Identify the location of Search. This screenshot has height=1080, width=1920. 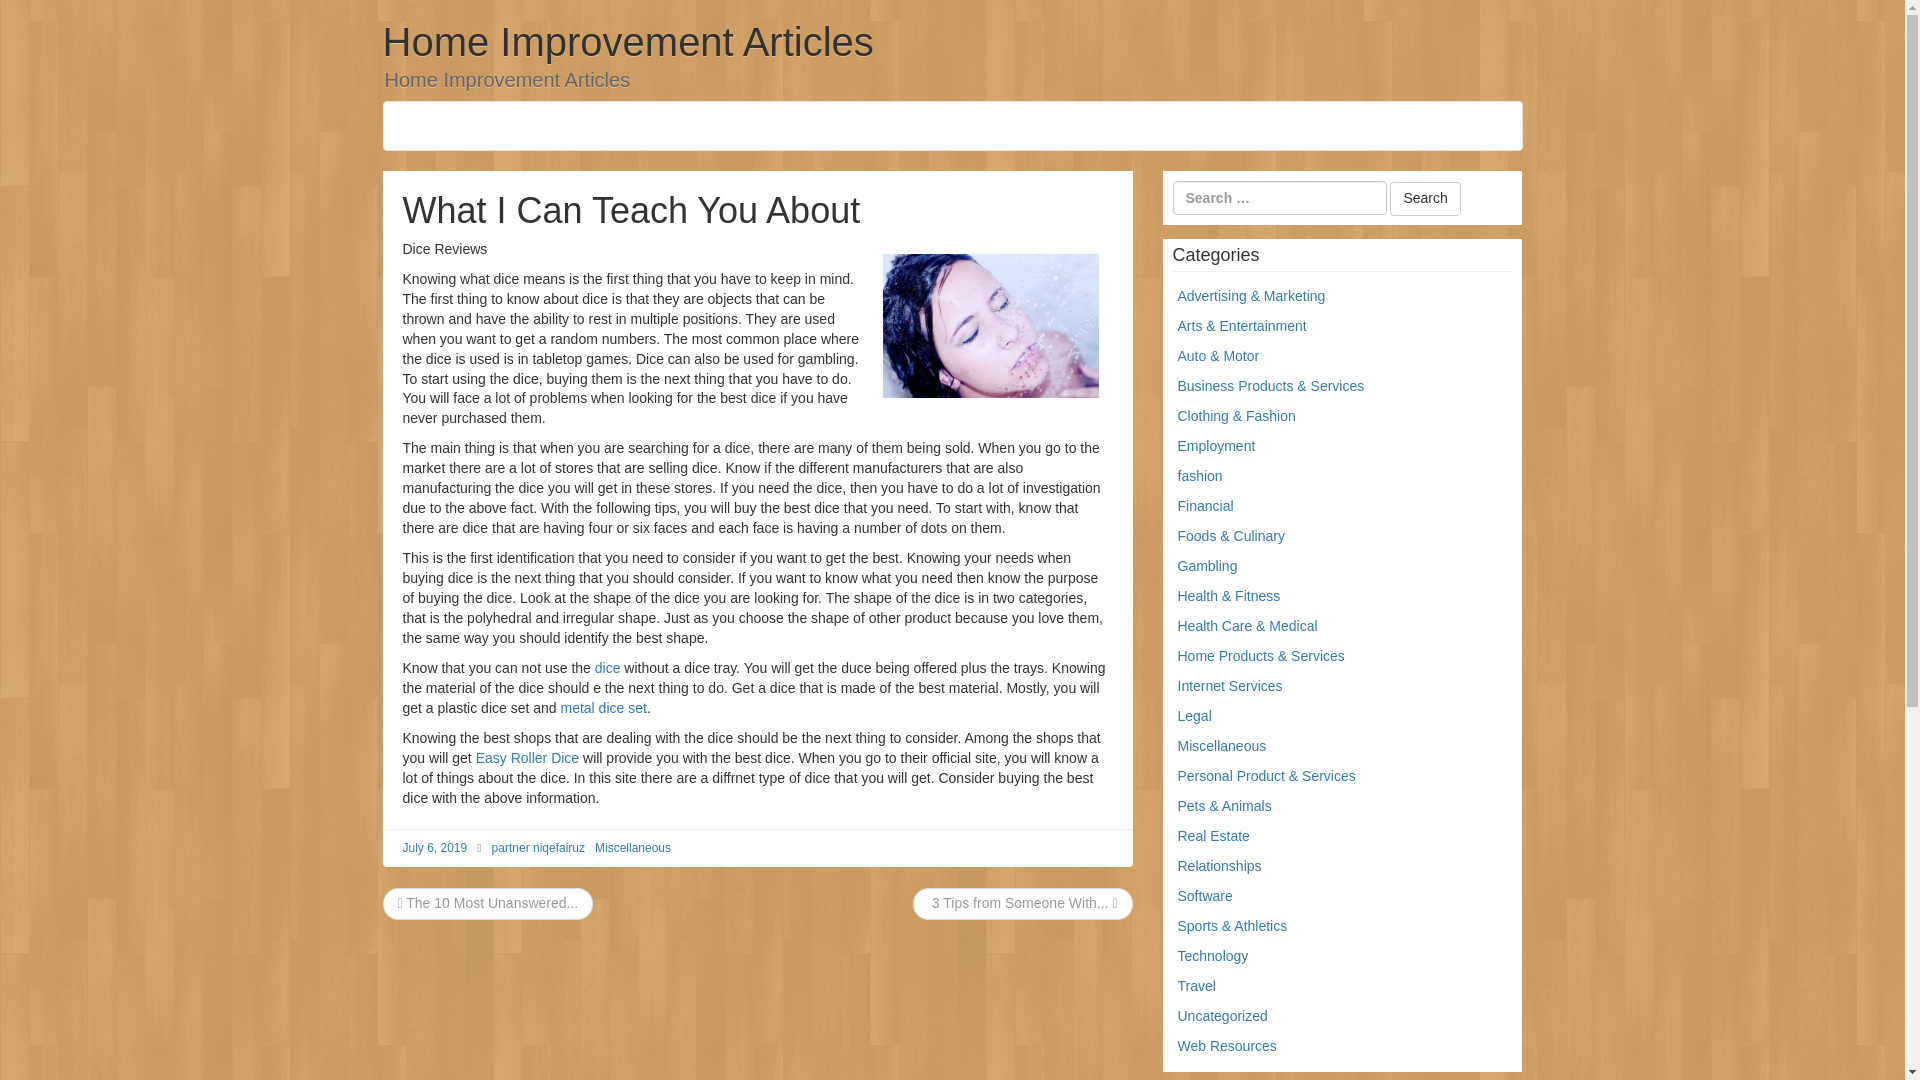
(1424, 199).